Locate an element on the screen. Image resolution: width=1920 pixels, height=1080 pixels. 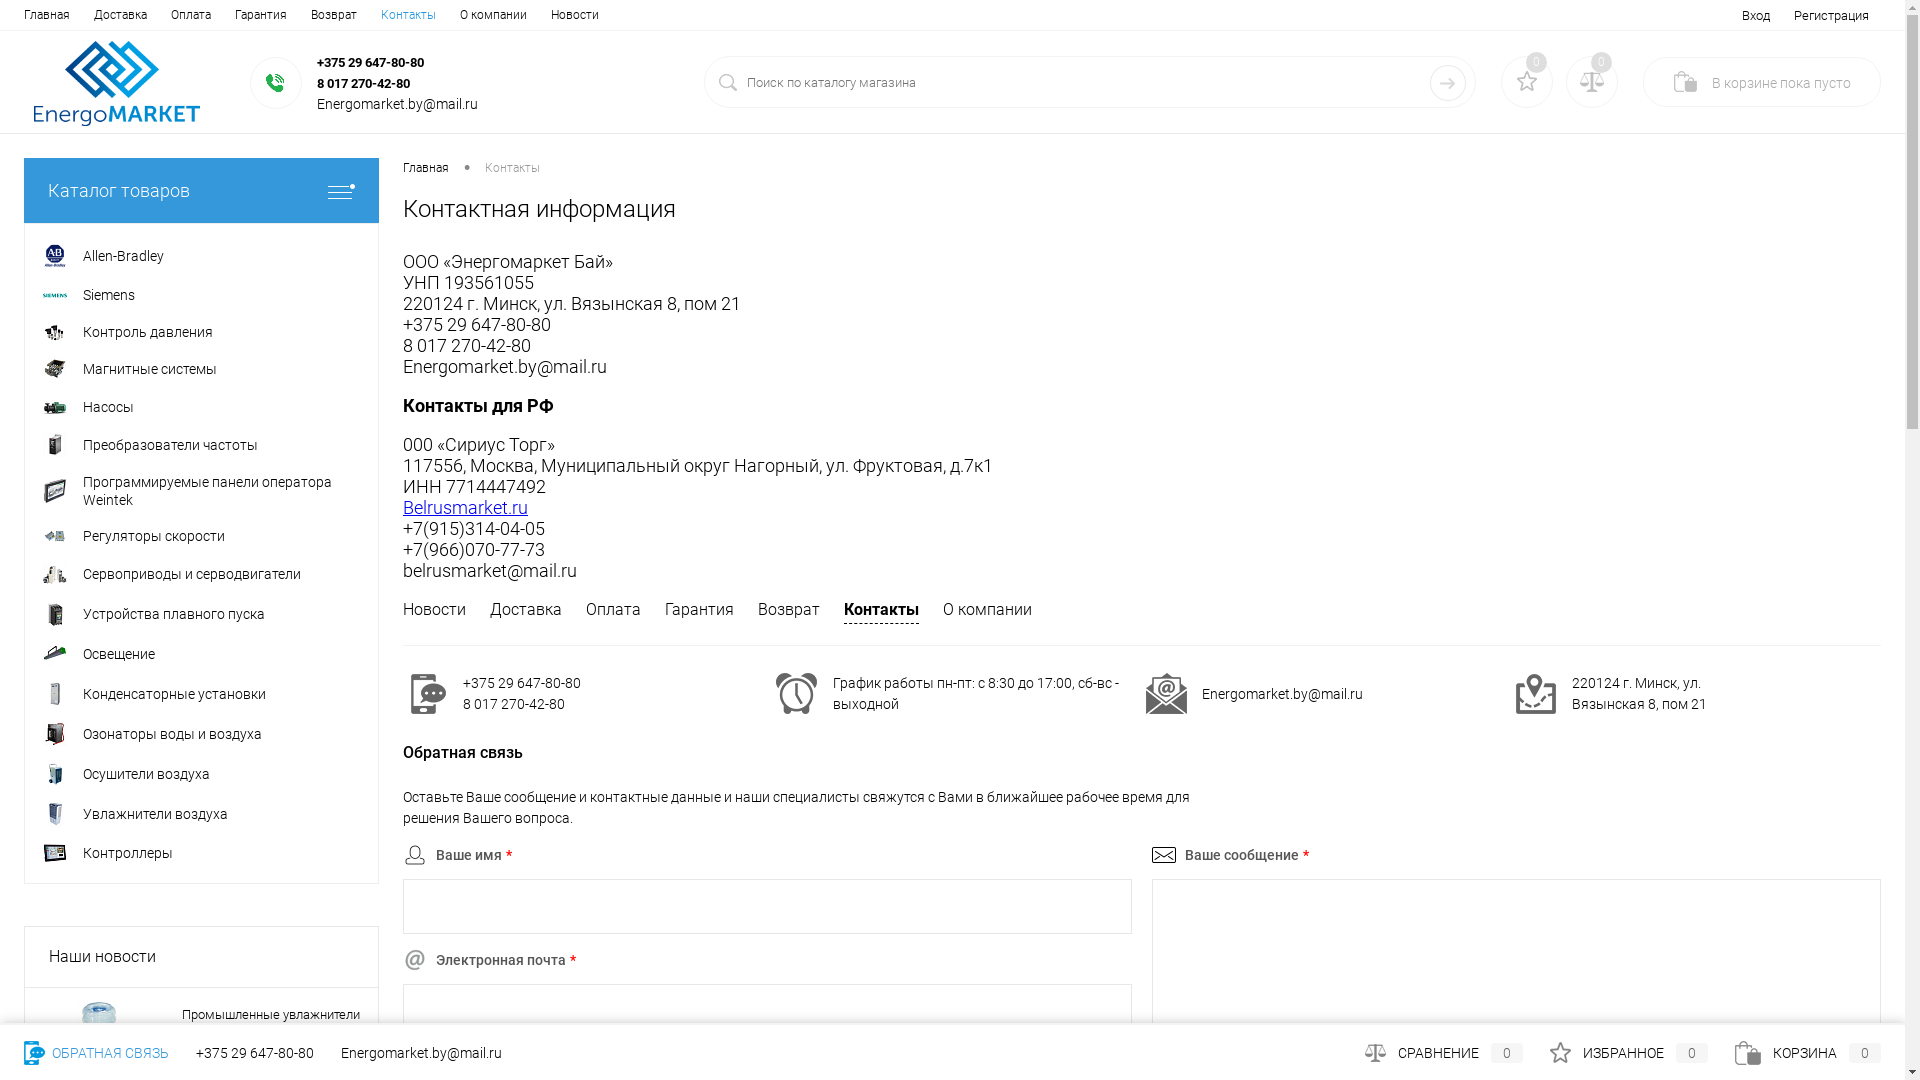
cont2.png is located at coordinates (1166, 694).